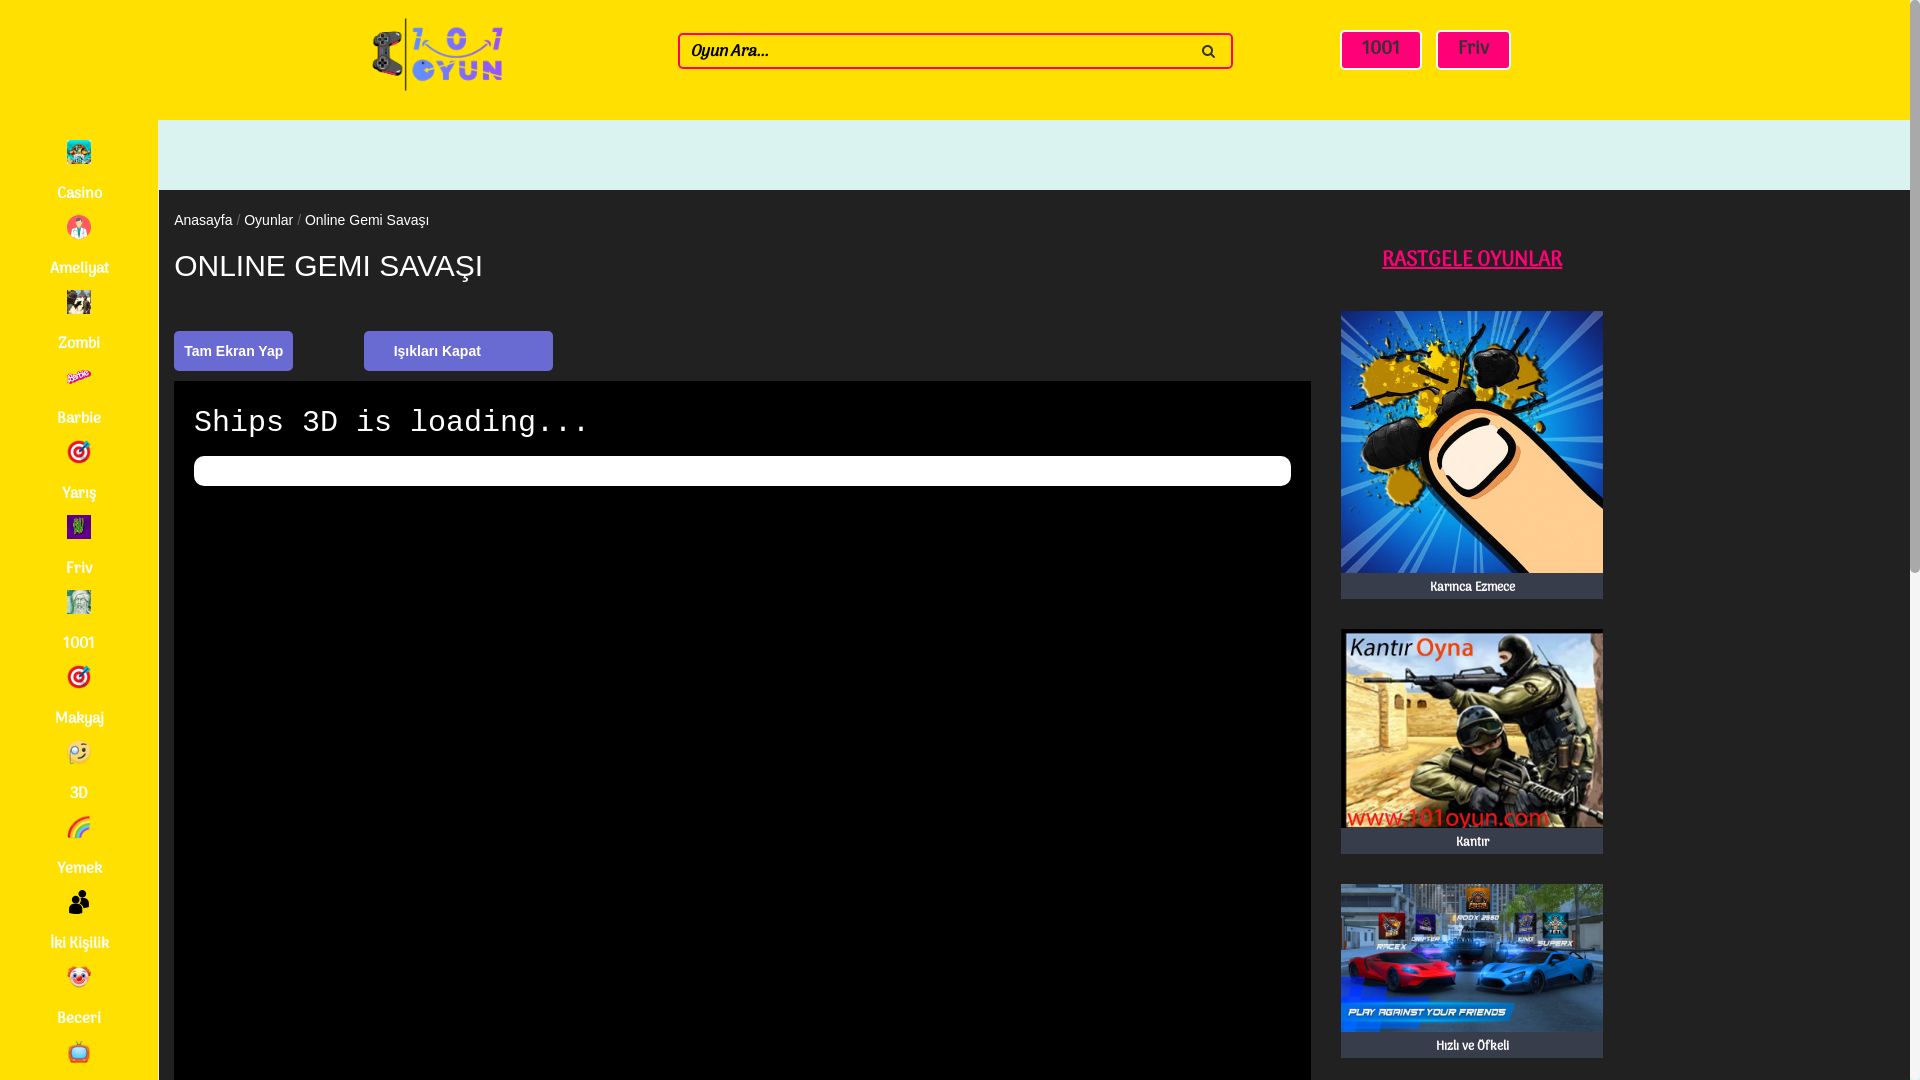 This screenshot has width=1920, height=1080. What do you see at coordinates (79, 698) in the screenshot?
I see `Makyaj` at bounding box center [79, 698].